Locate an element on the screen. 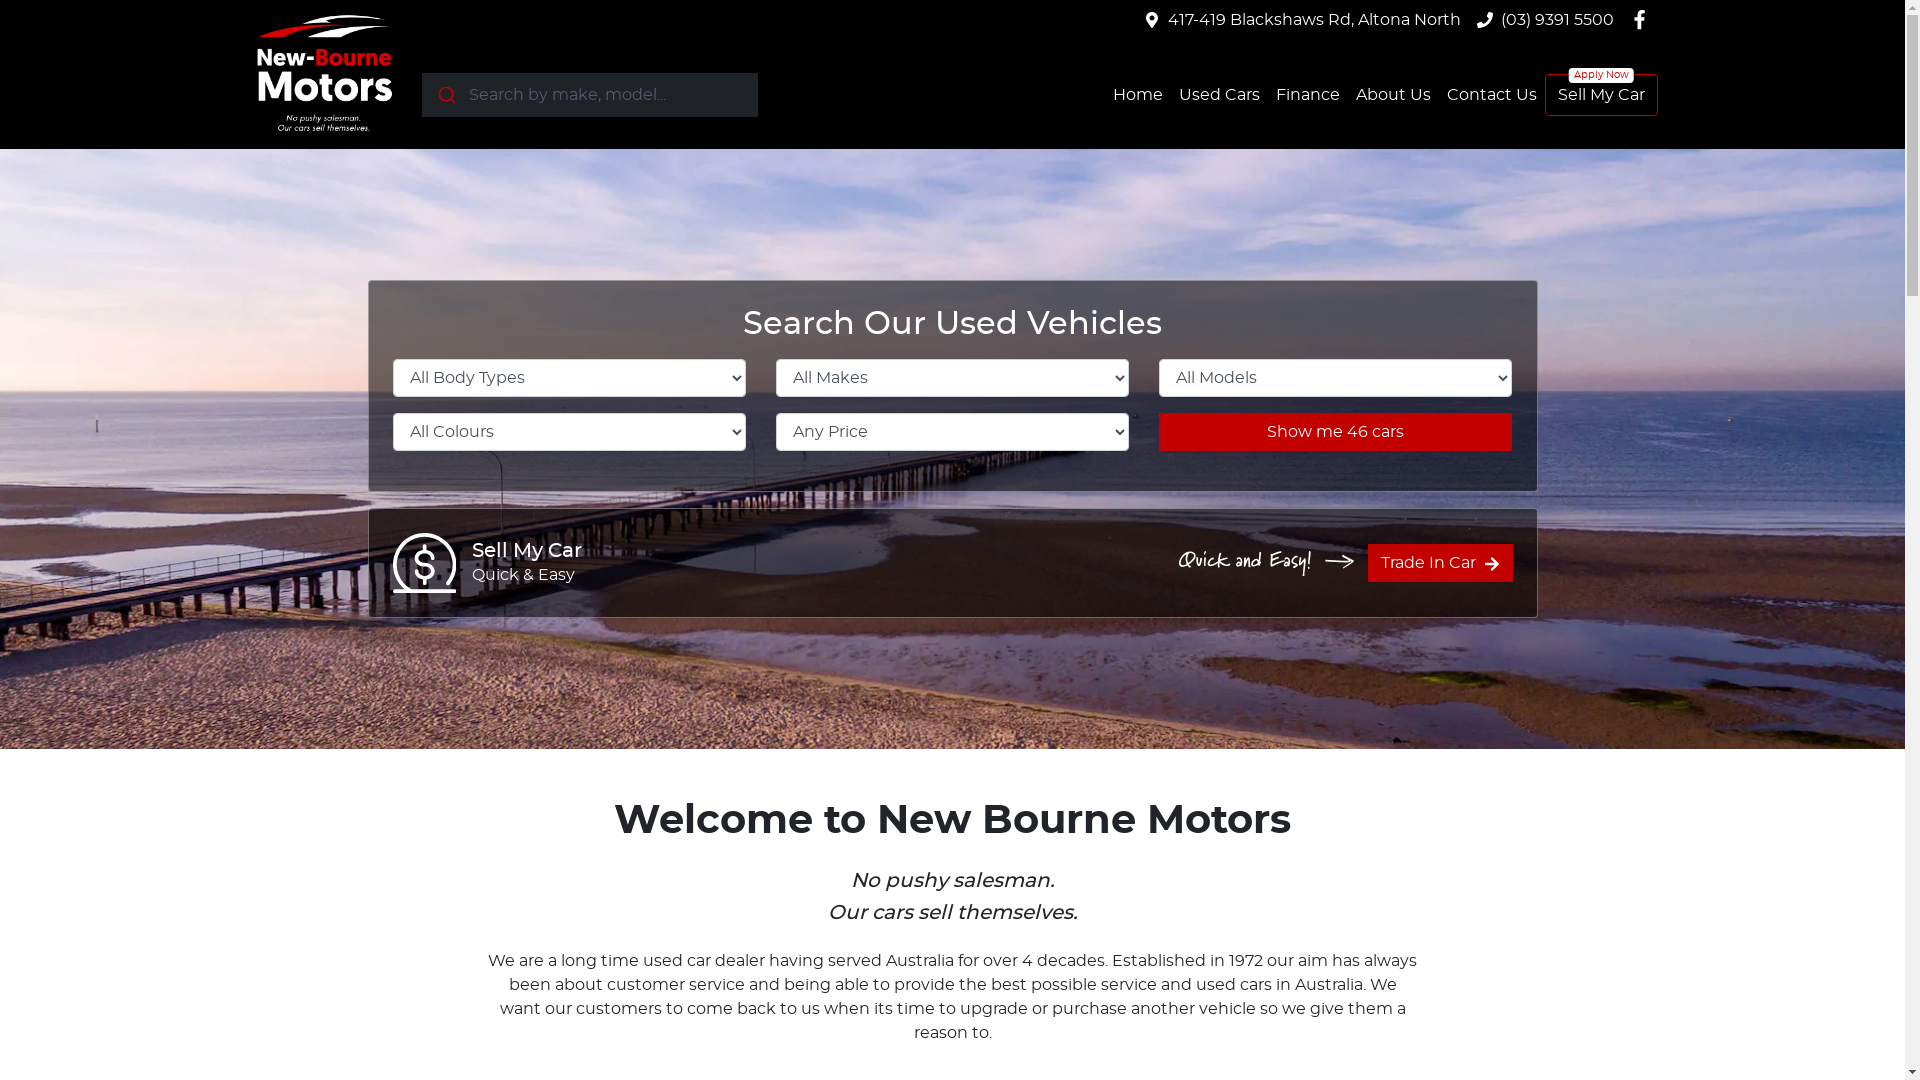  (03) 9391 5500 is located at coordinates (1558, 20).